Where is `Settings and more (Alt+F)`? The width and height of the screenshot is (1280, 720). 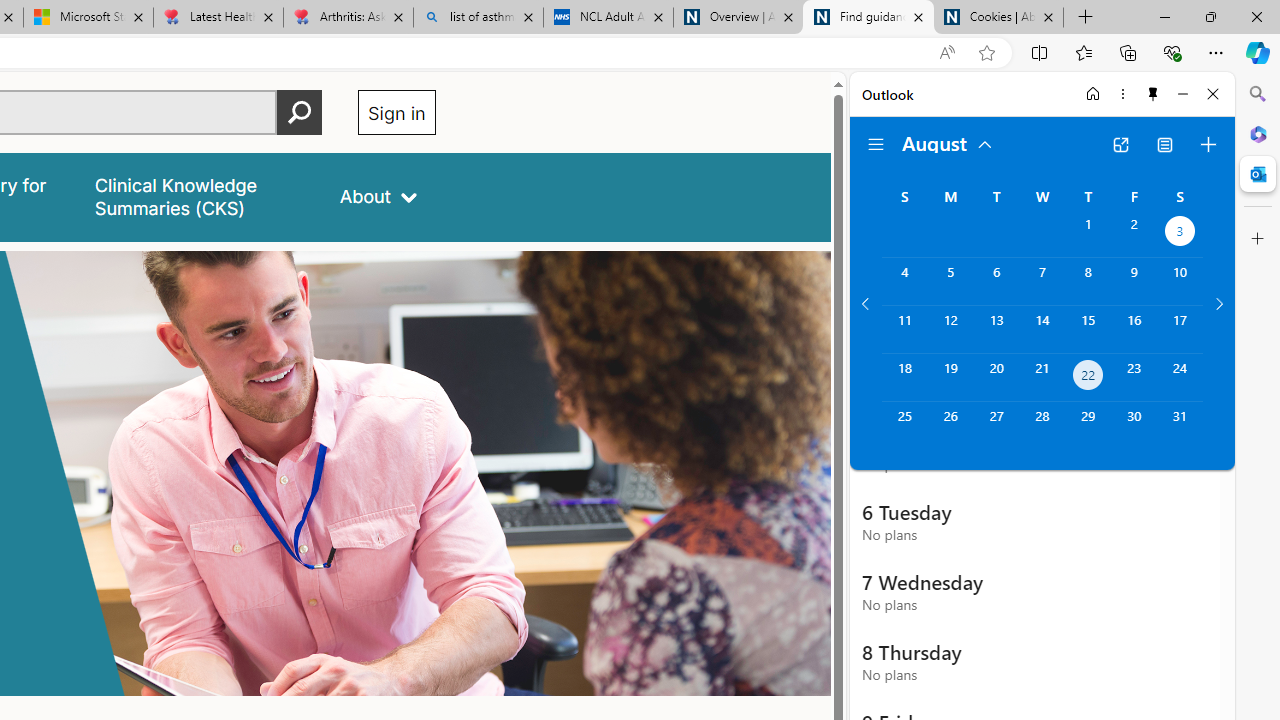
Settings and more (Alt+F) is located at coordinates (1216, 52).